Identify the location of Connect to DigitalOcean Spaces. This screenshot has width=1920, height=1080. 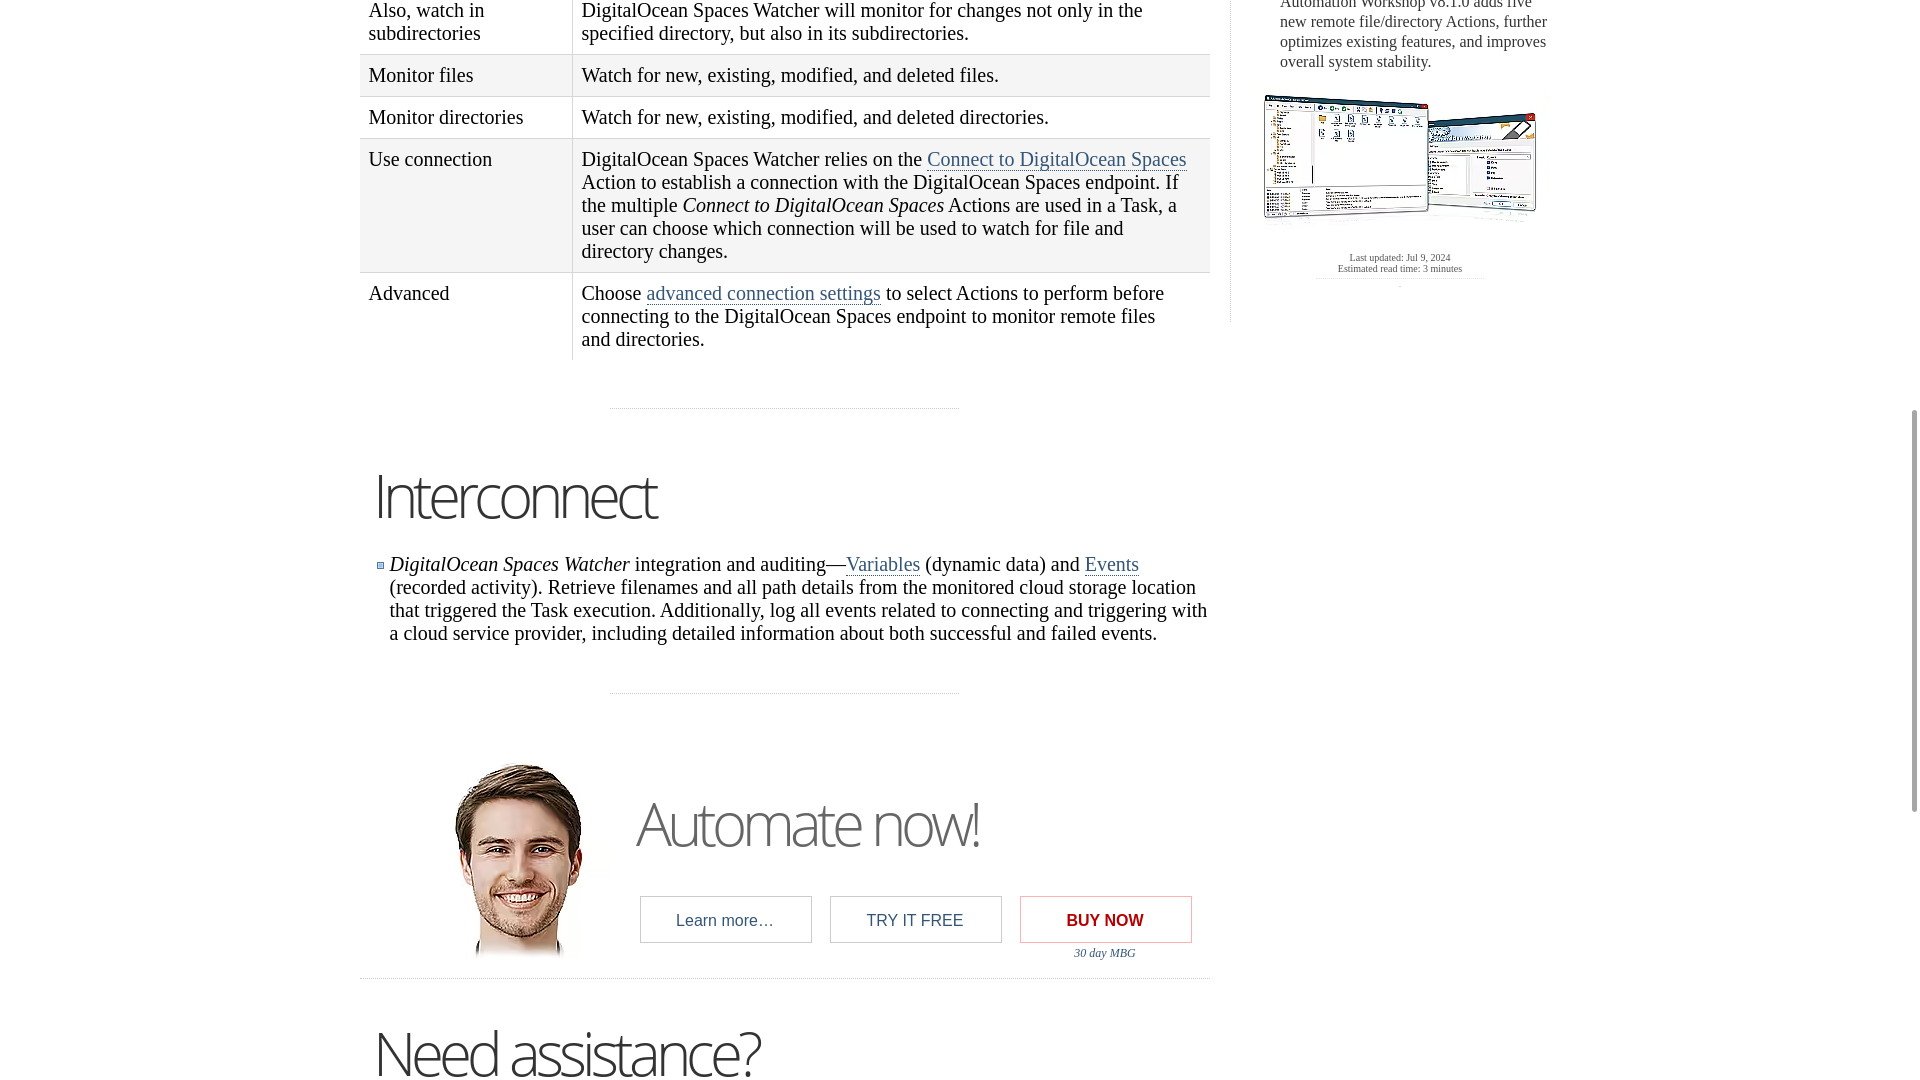
(1056, 158).